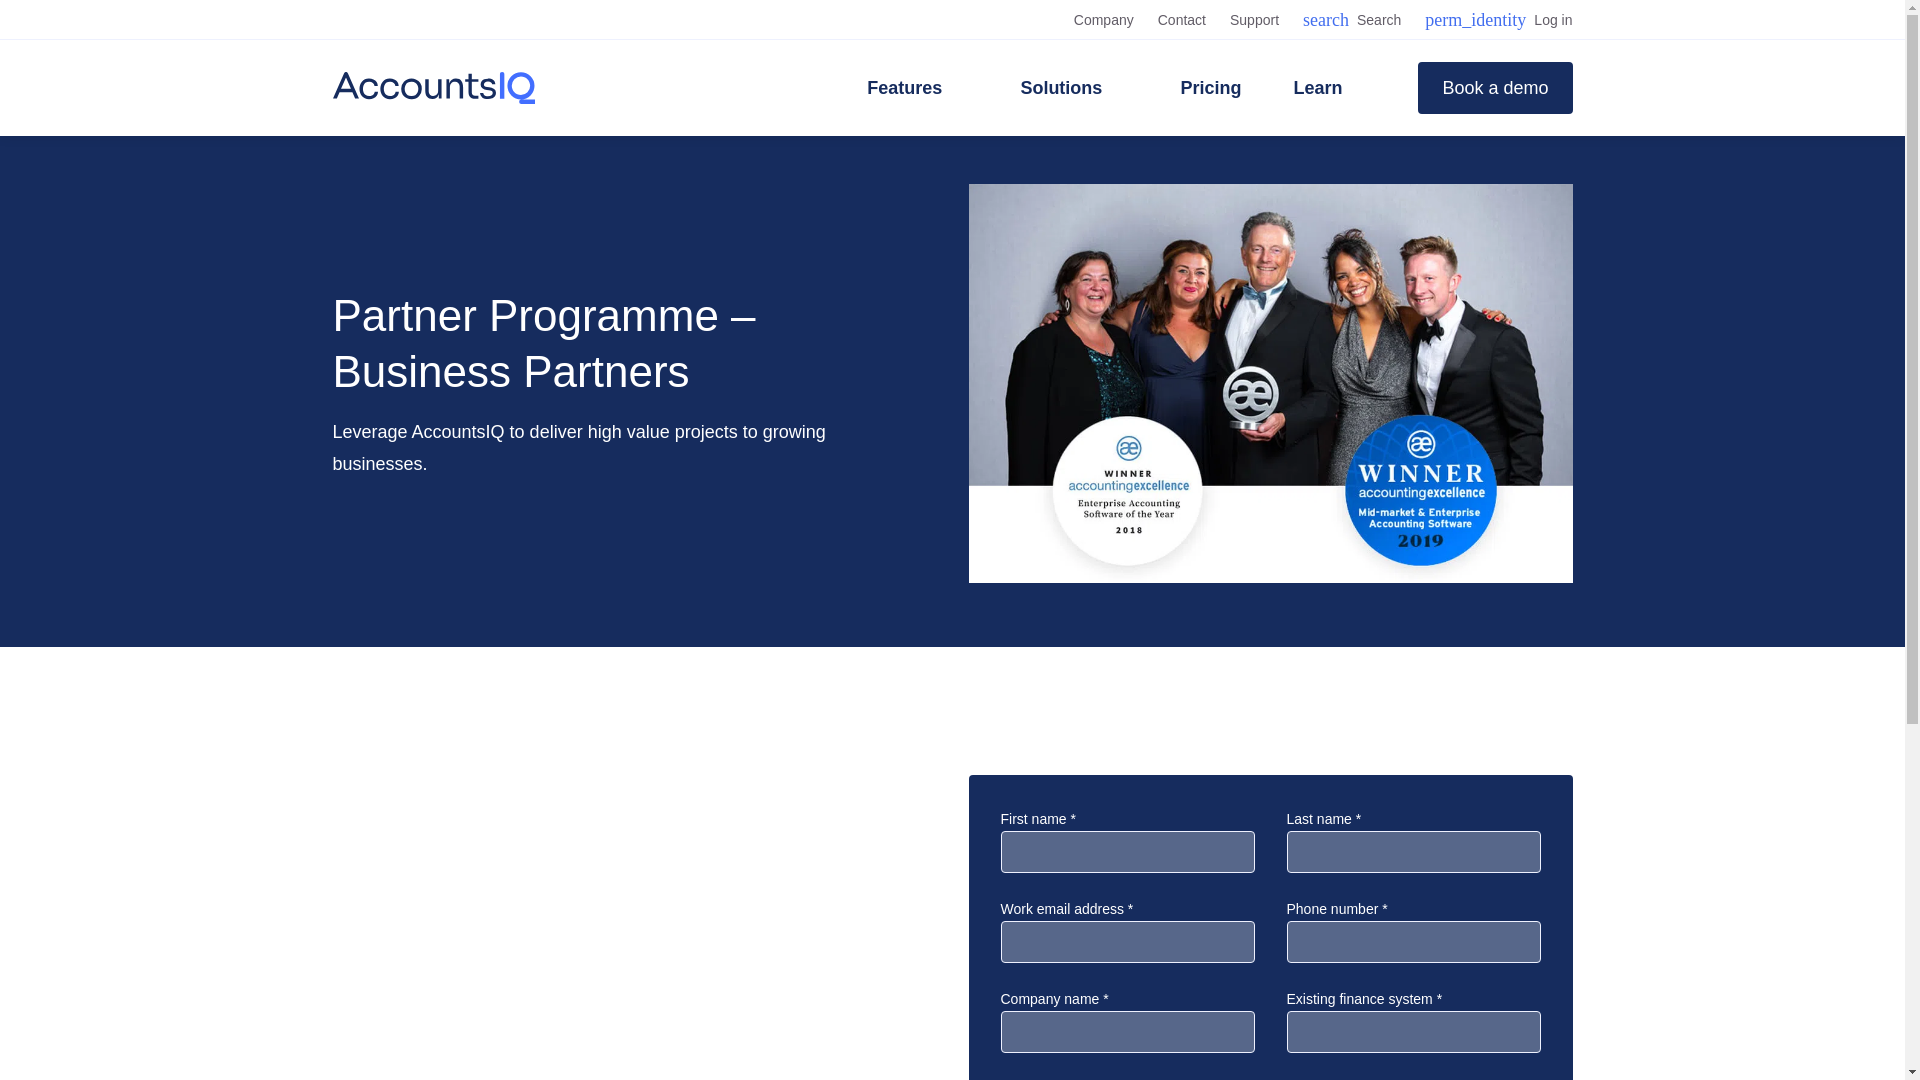 The height and width of the screenshot is (1080, 1920). What do you see at coordinates (1352, 20) in the screenshot?
I see `Solutions` at bounding box center [1352, 20].